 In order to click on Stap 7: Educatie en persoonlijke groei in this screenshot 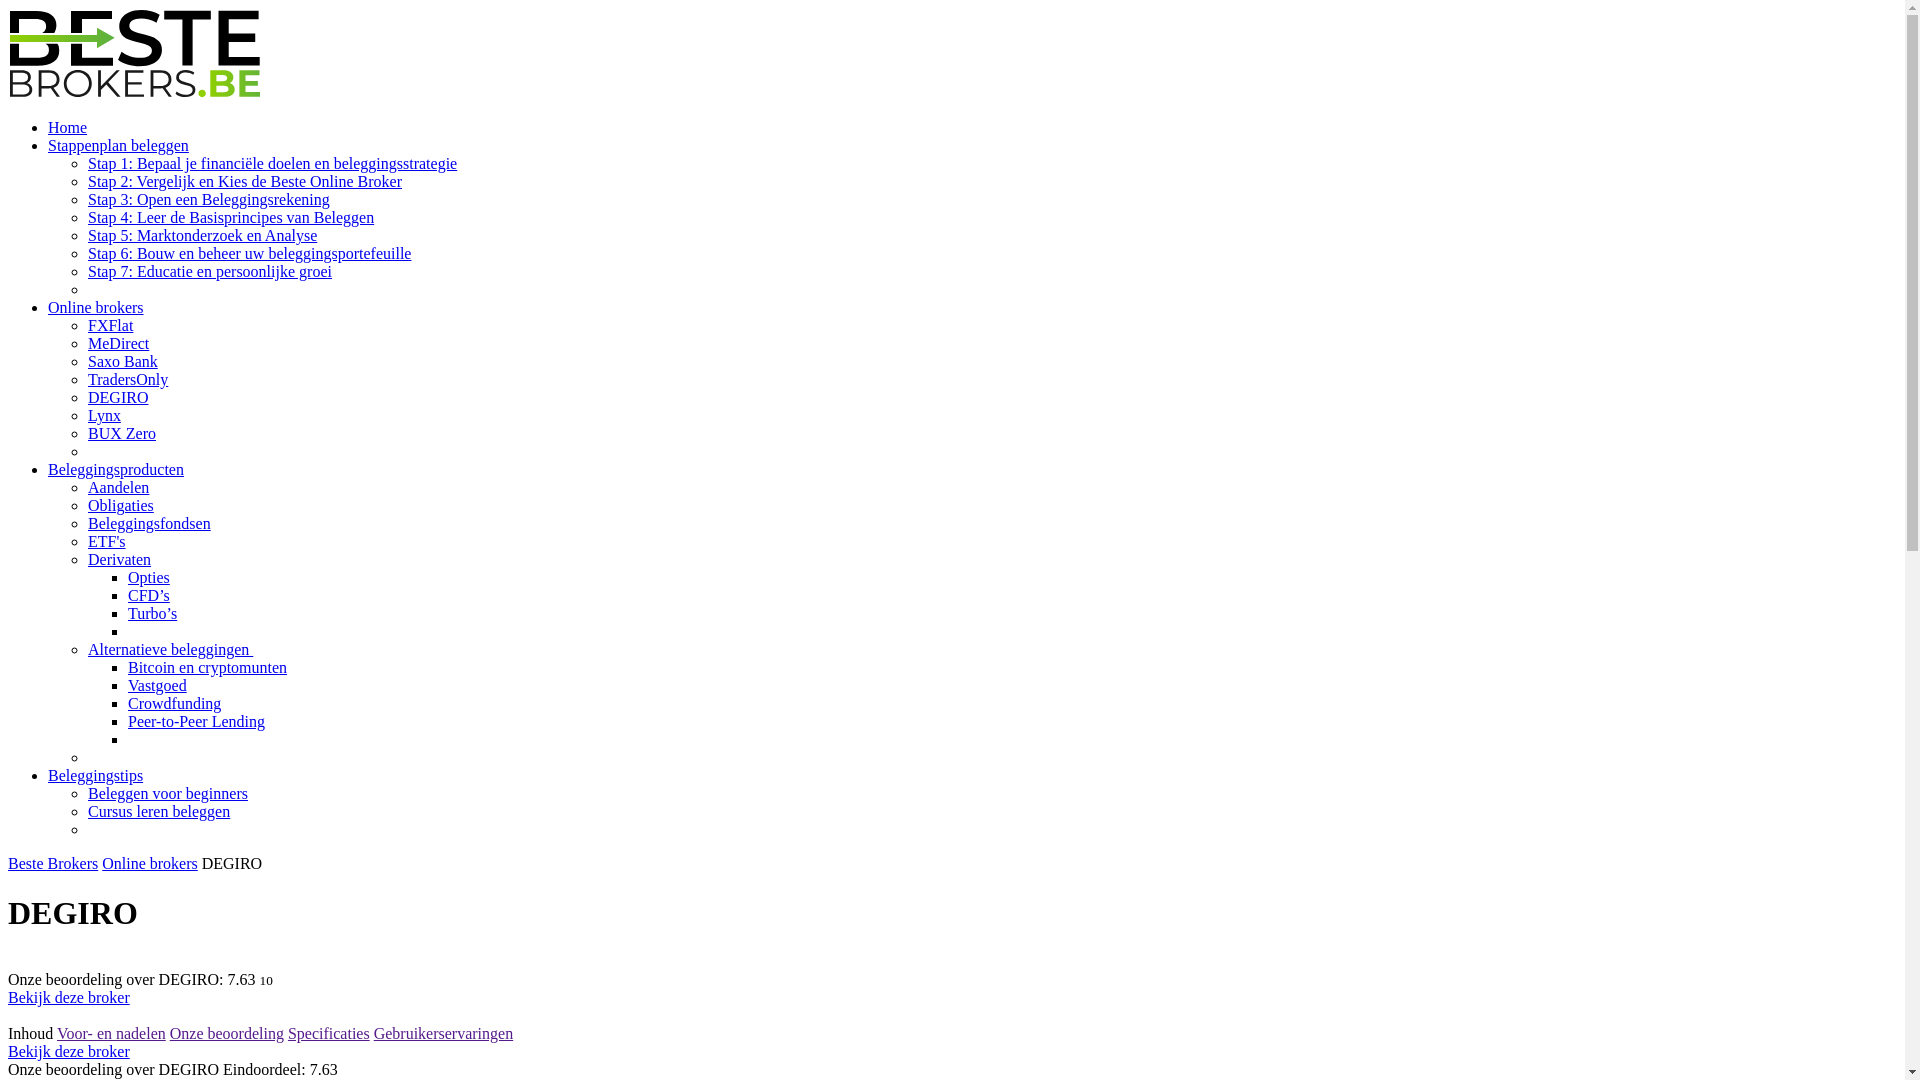, I will do `click(210, 272)`.